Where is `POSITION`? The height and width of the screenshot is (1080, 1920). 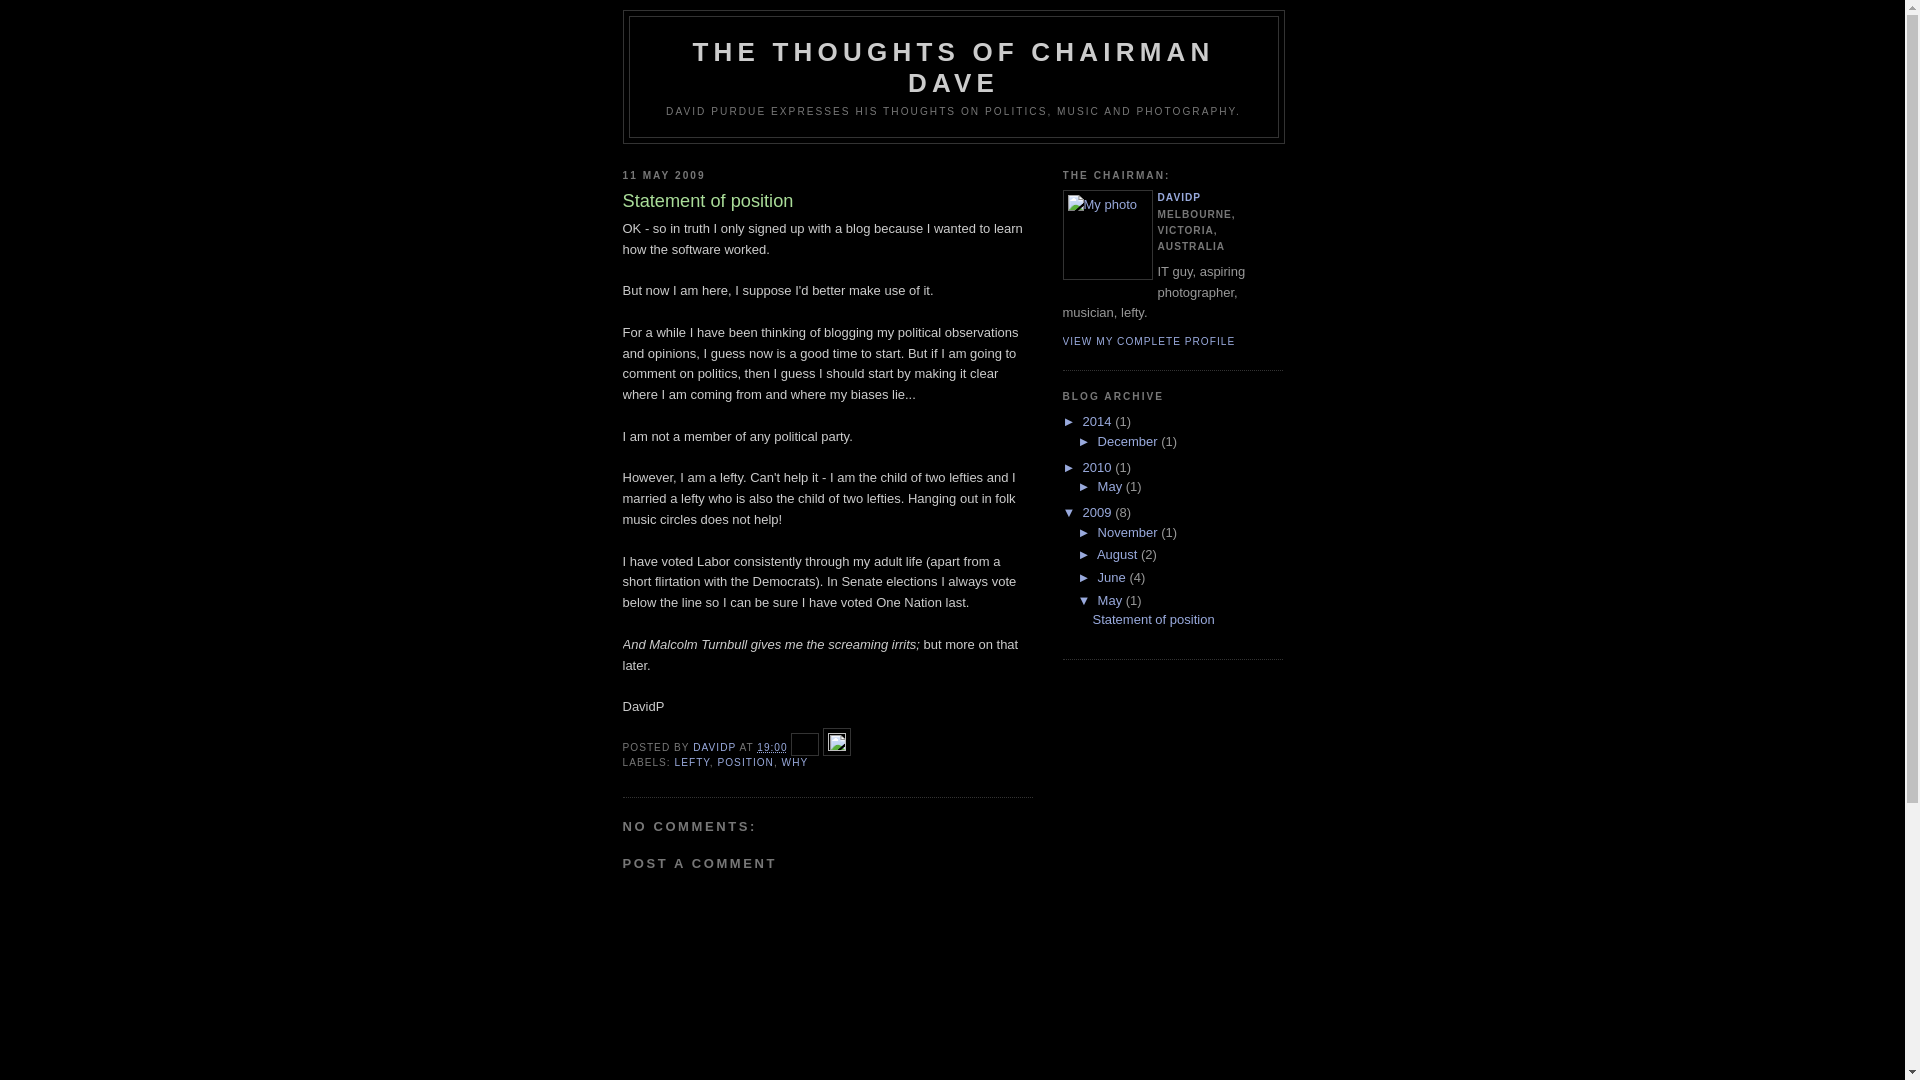 POSITION is located at coordinates (746, 762).